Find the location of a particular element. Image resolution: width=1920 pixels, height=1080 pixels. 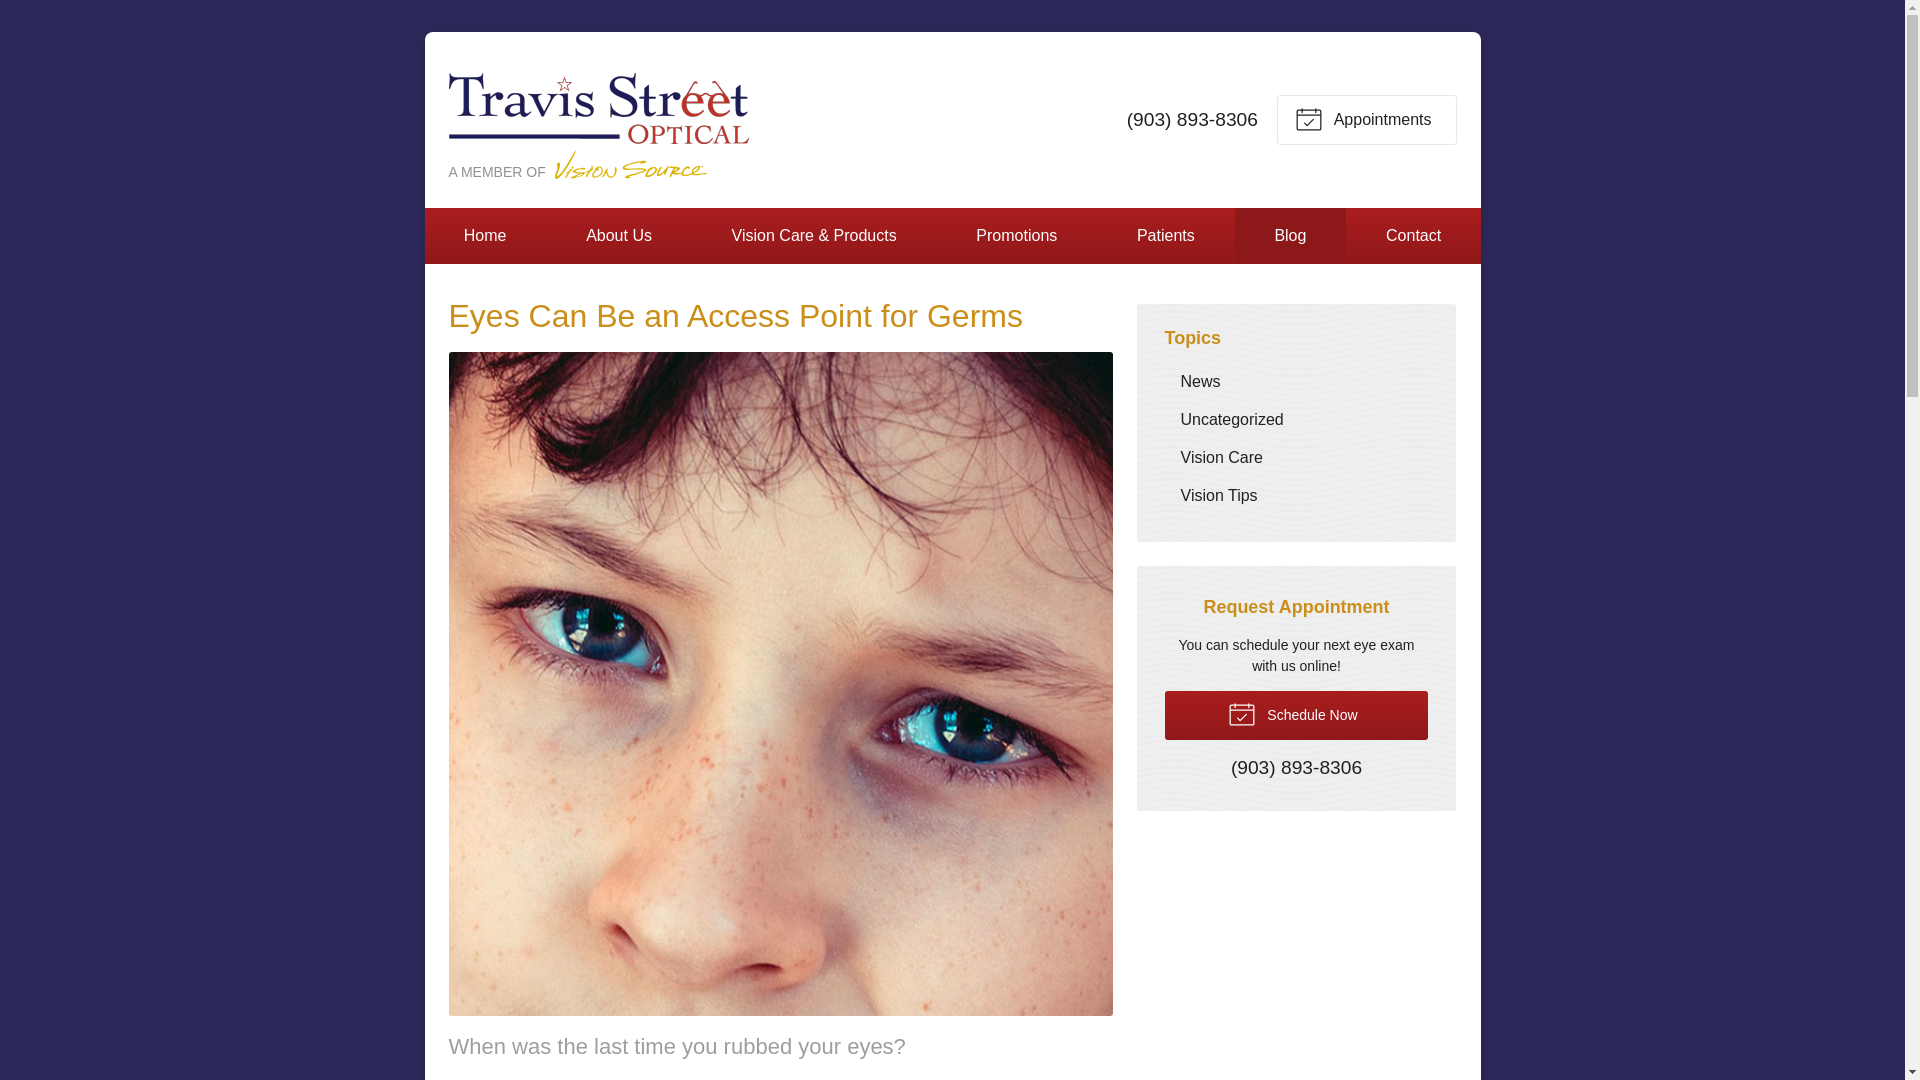

A MEMBER OF VISION SOURCE is located at coordinates (598, 120).